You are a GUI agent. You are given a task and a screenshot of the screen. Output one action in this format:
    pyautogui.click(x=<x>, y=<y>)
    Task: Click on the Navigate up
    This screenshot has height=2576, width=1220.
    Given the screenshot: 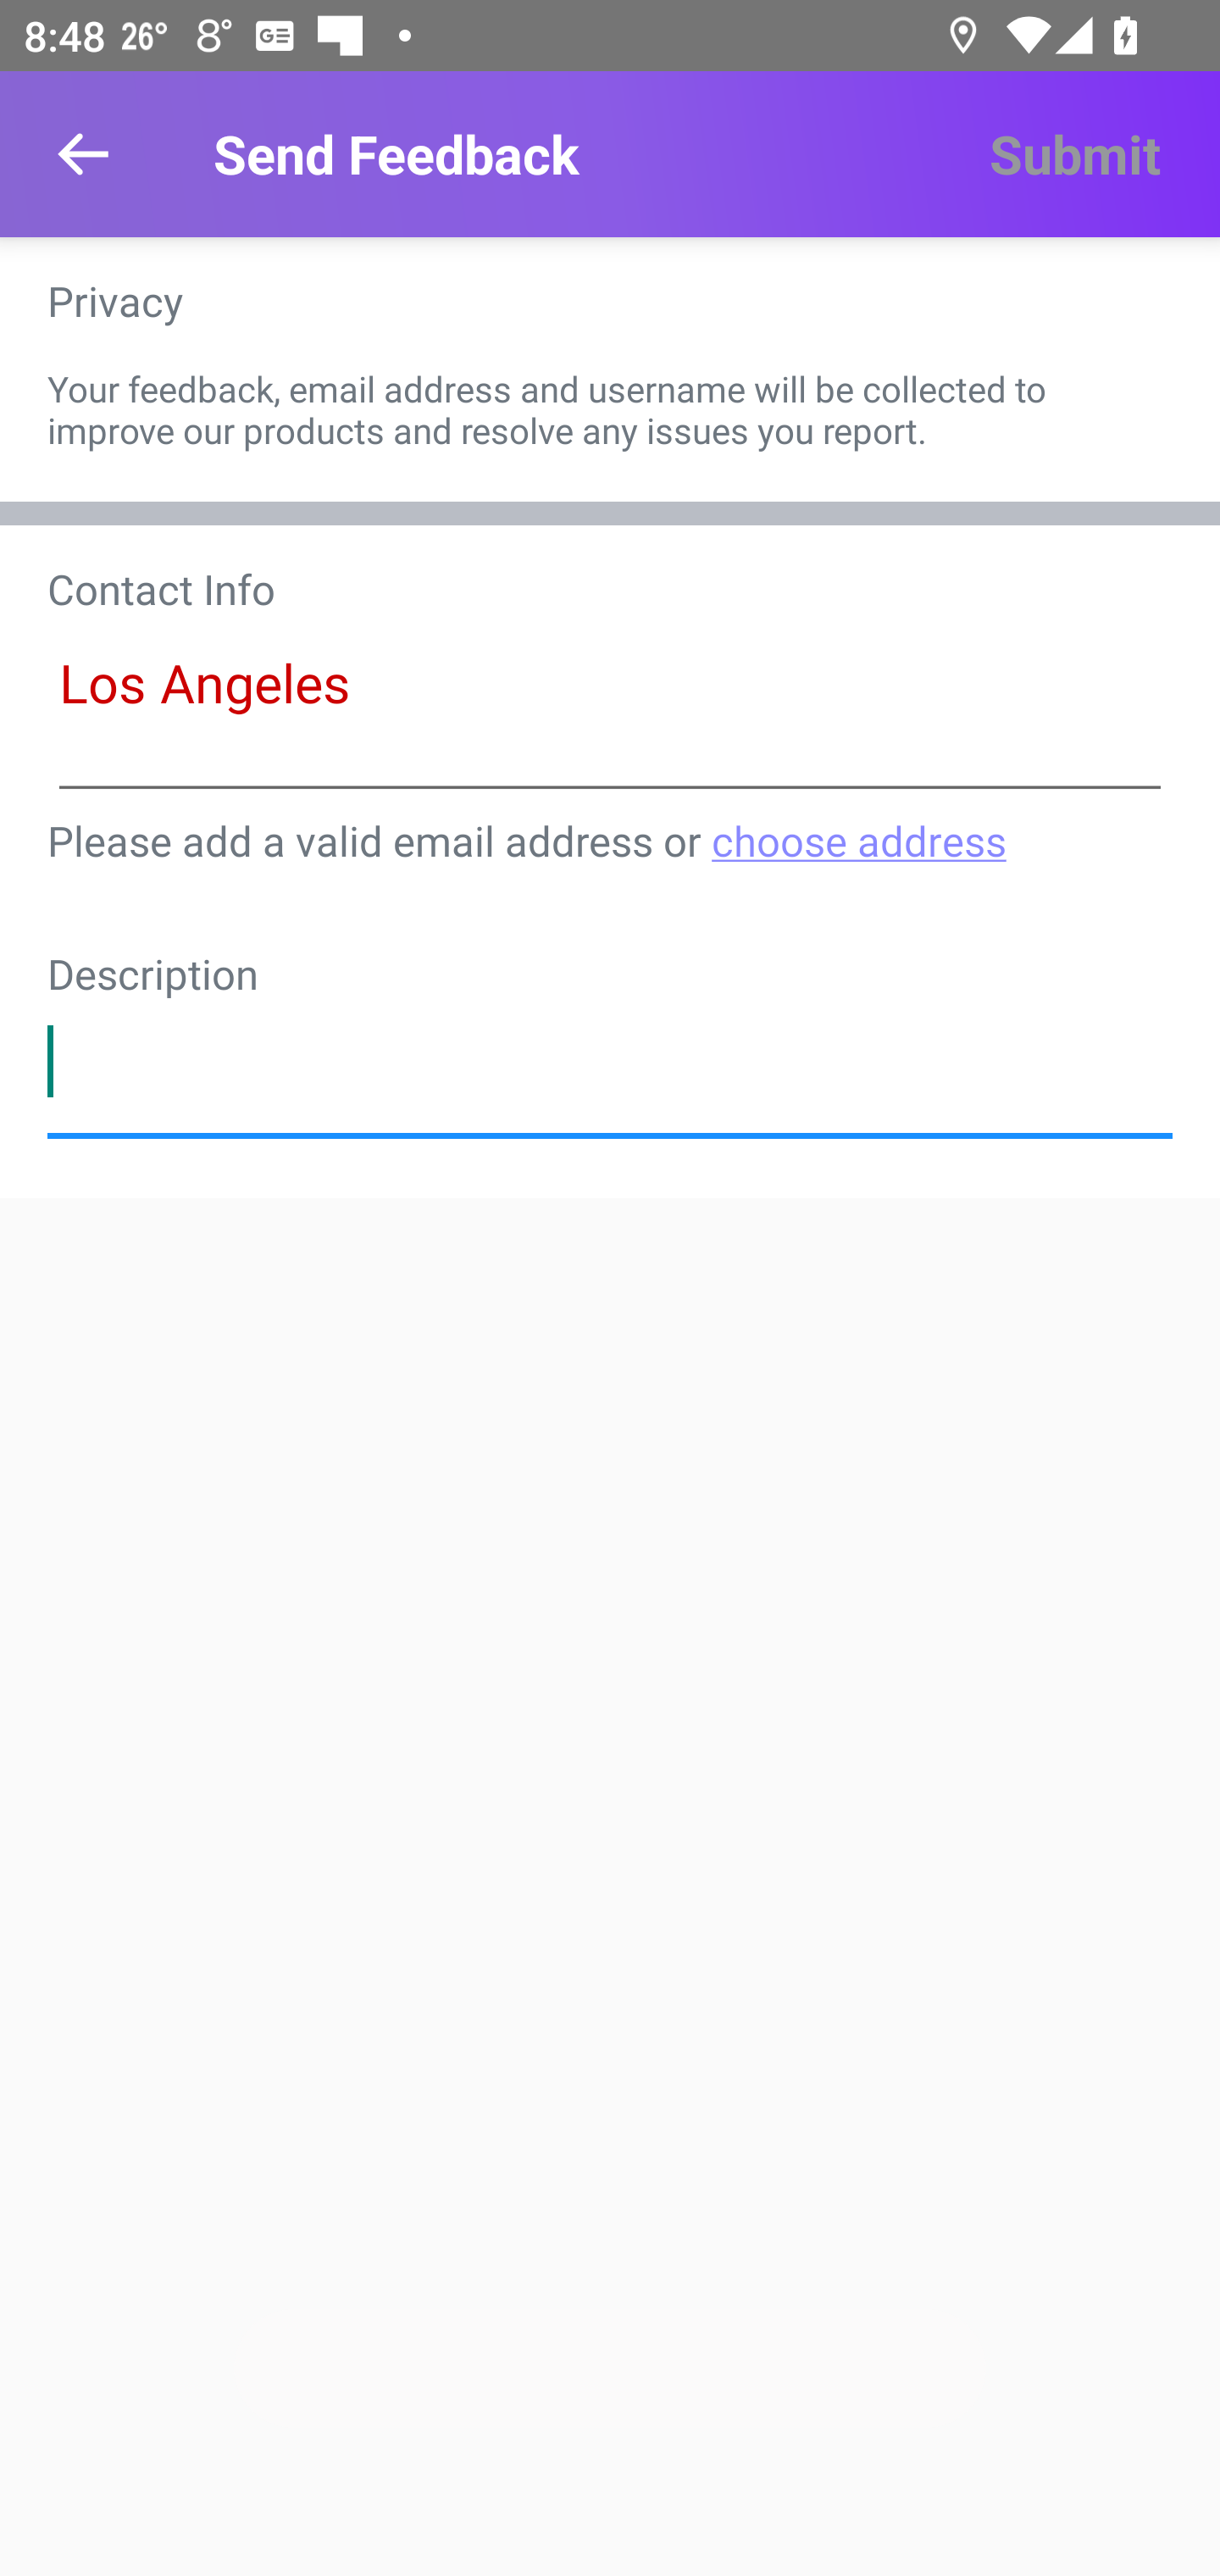 What is the action you would take?
    pyautogui.click(x=83, y=154)
    